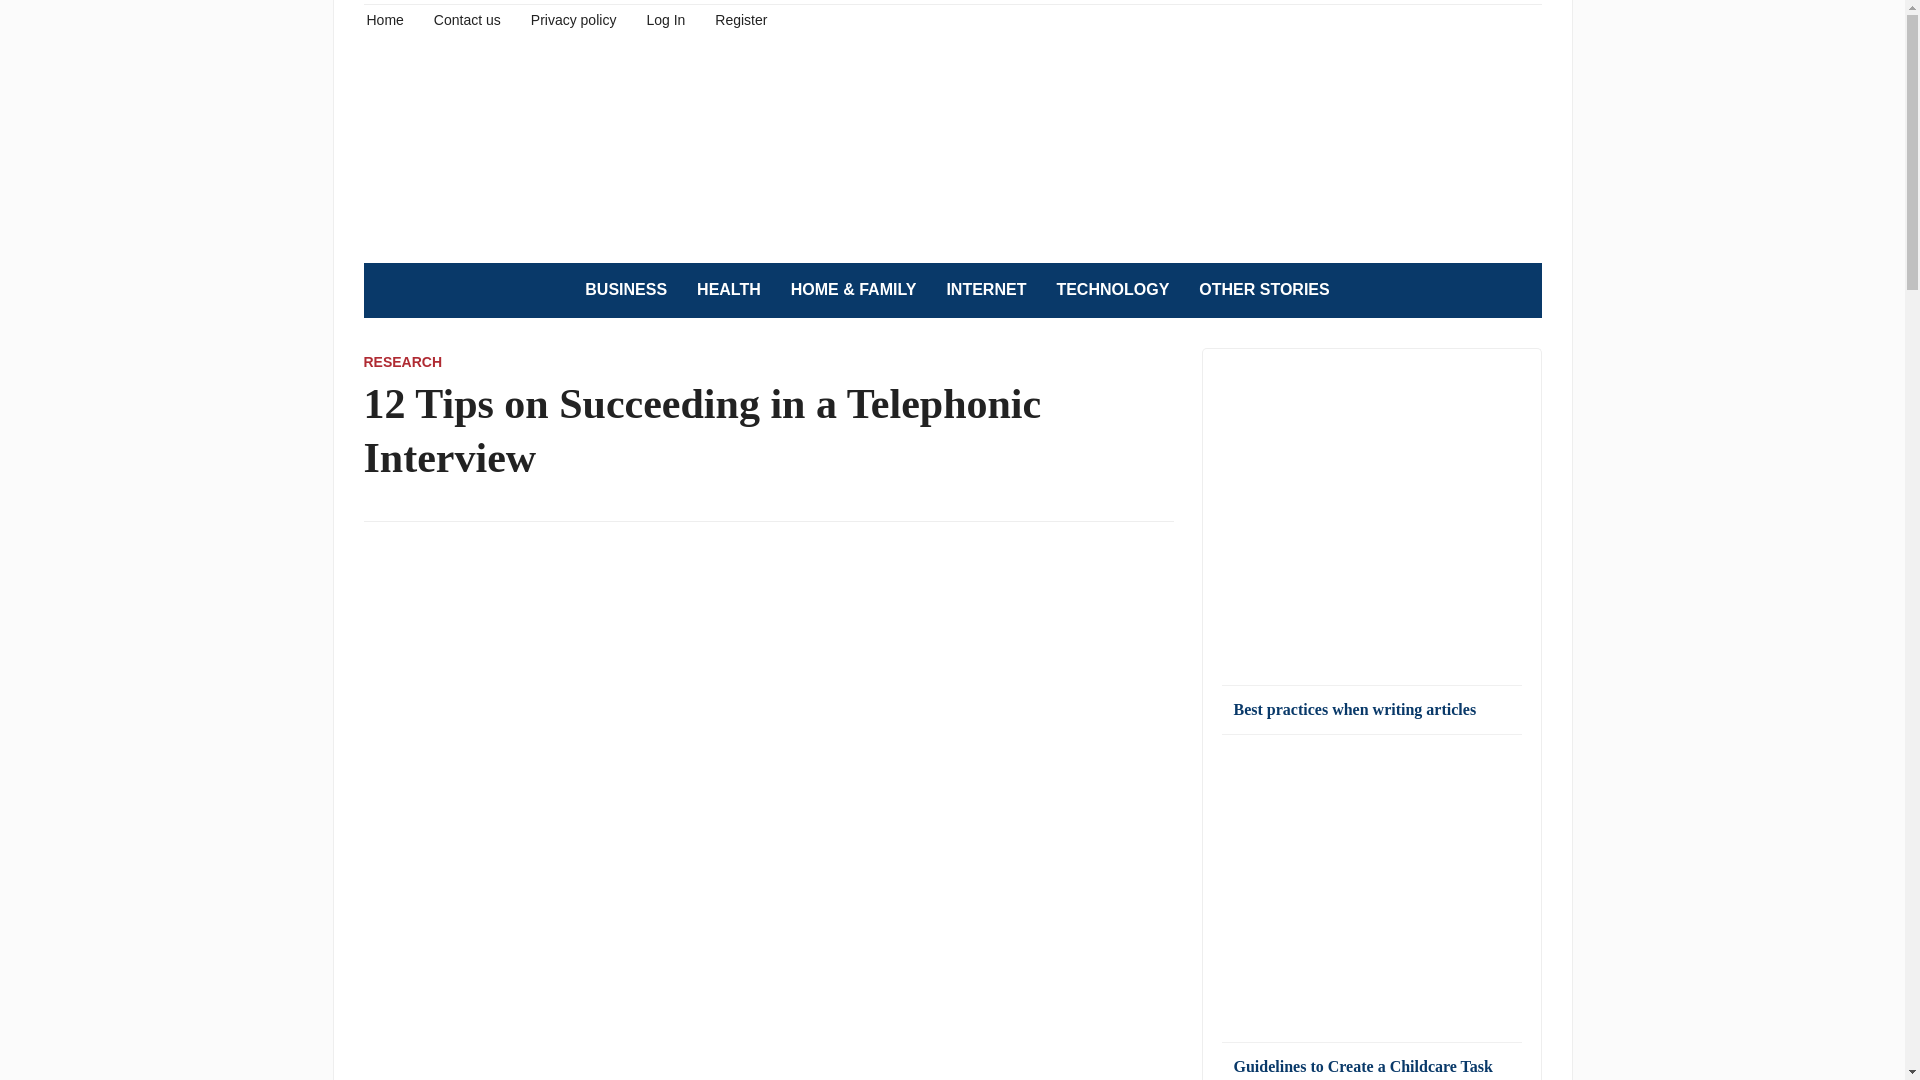  I want to click on Privacy policy, so click(574, 18).